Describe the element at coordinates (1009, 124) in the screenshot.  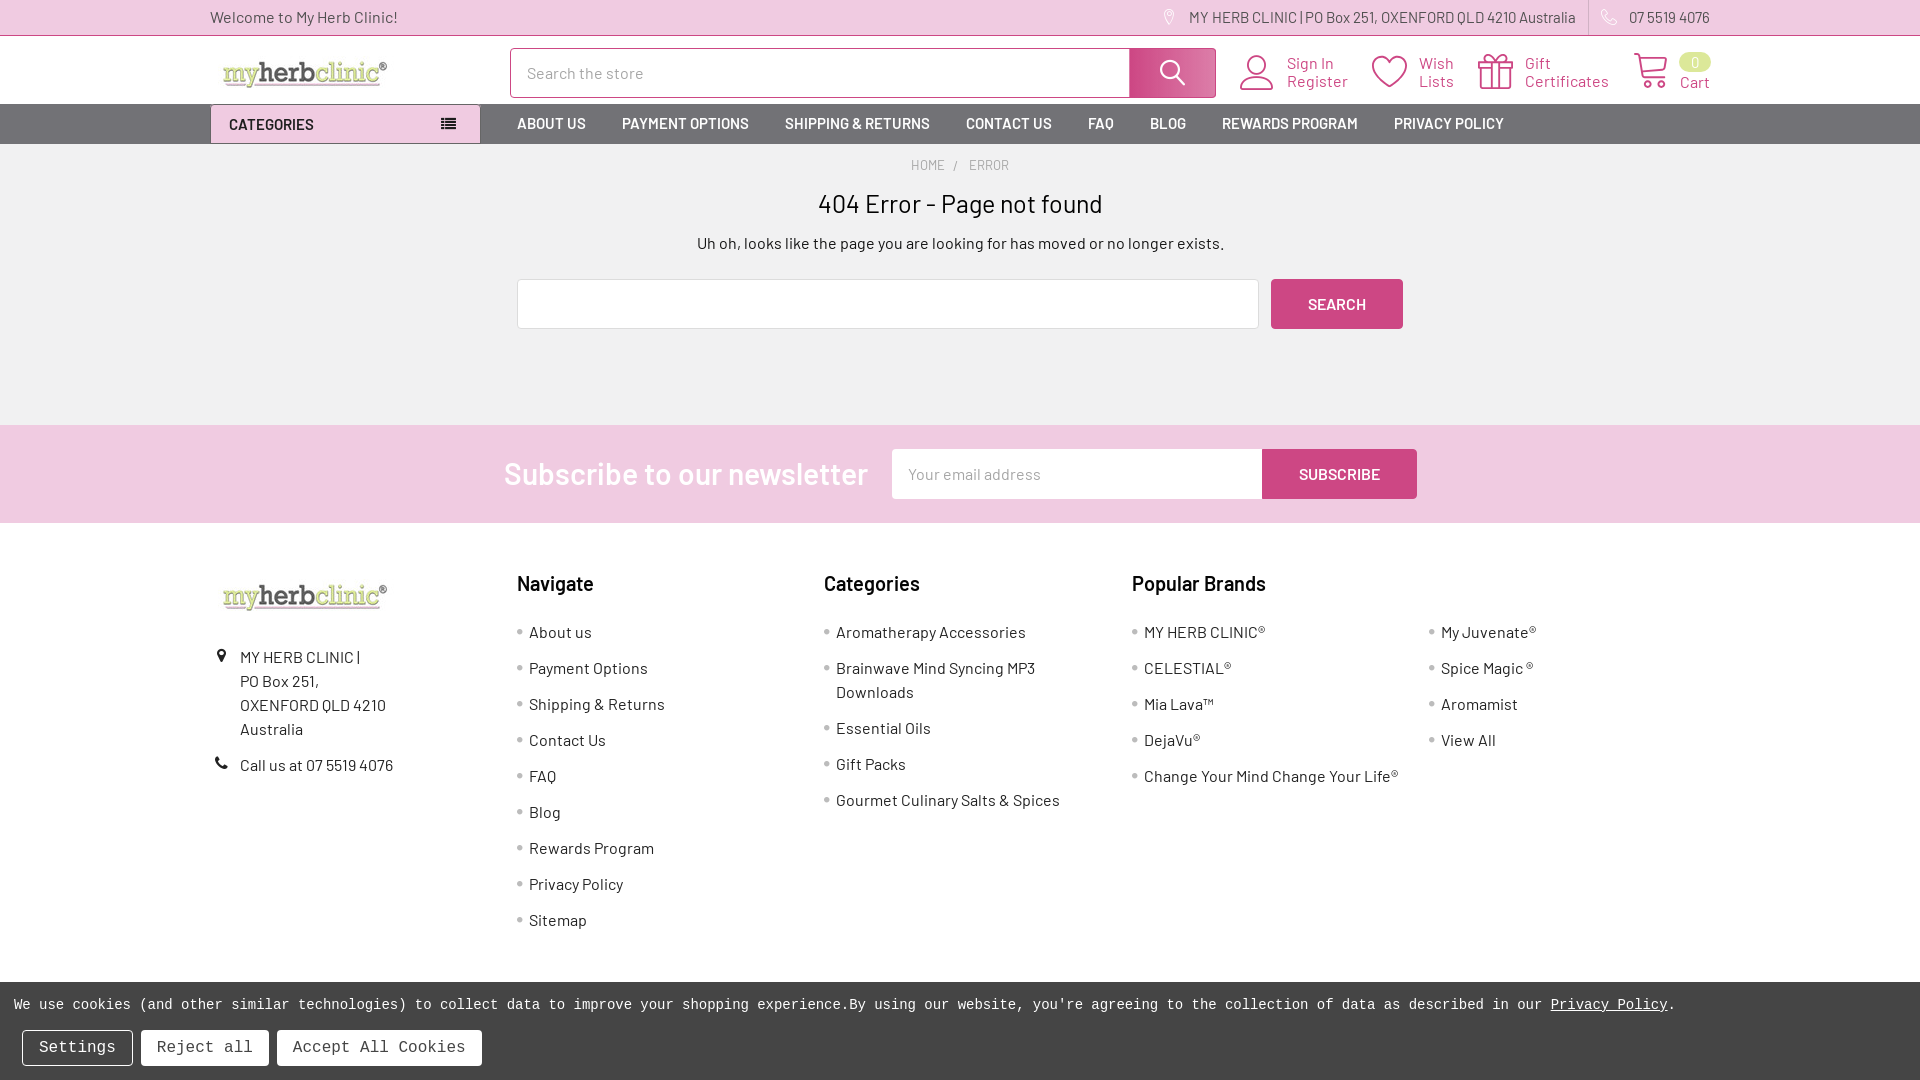
I see `CONTACT US` at that location.